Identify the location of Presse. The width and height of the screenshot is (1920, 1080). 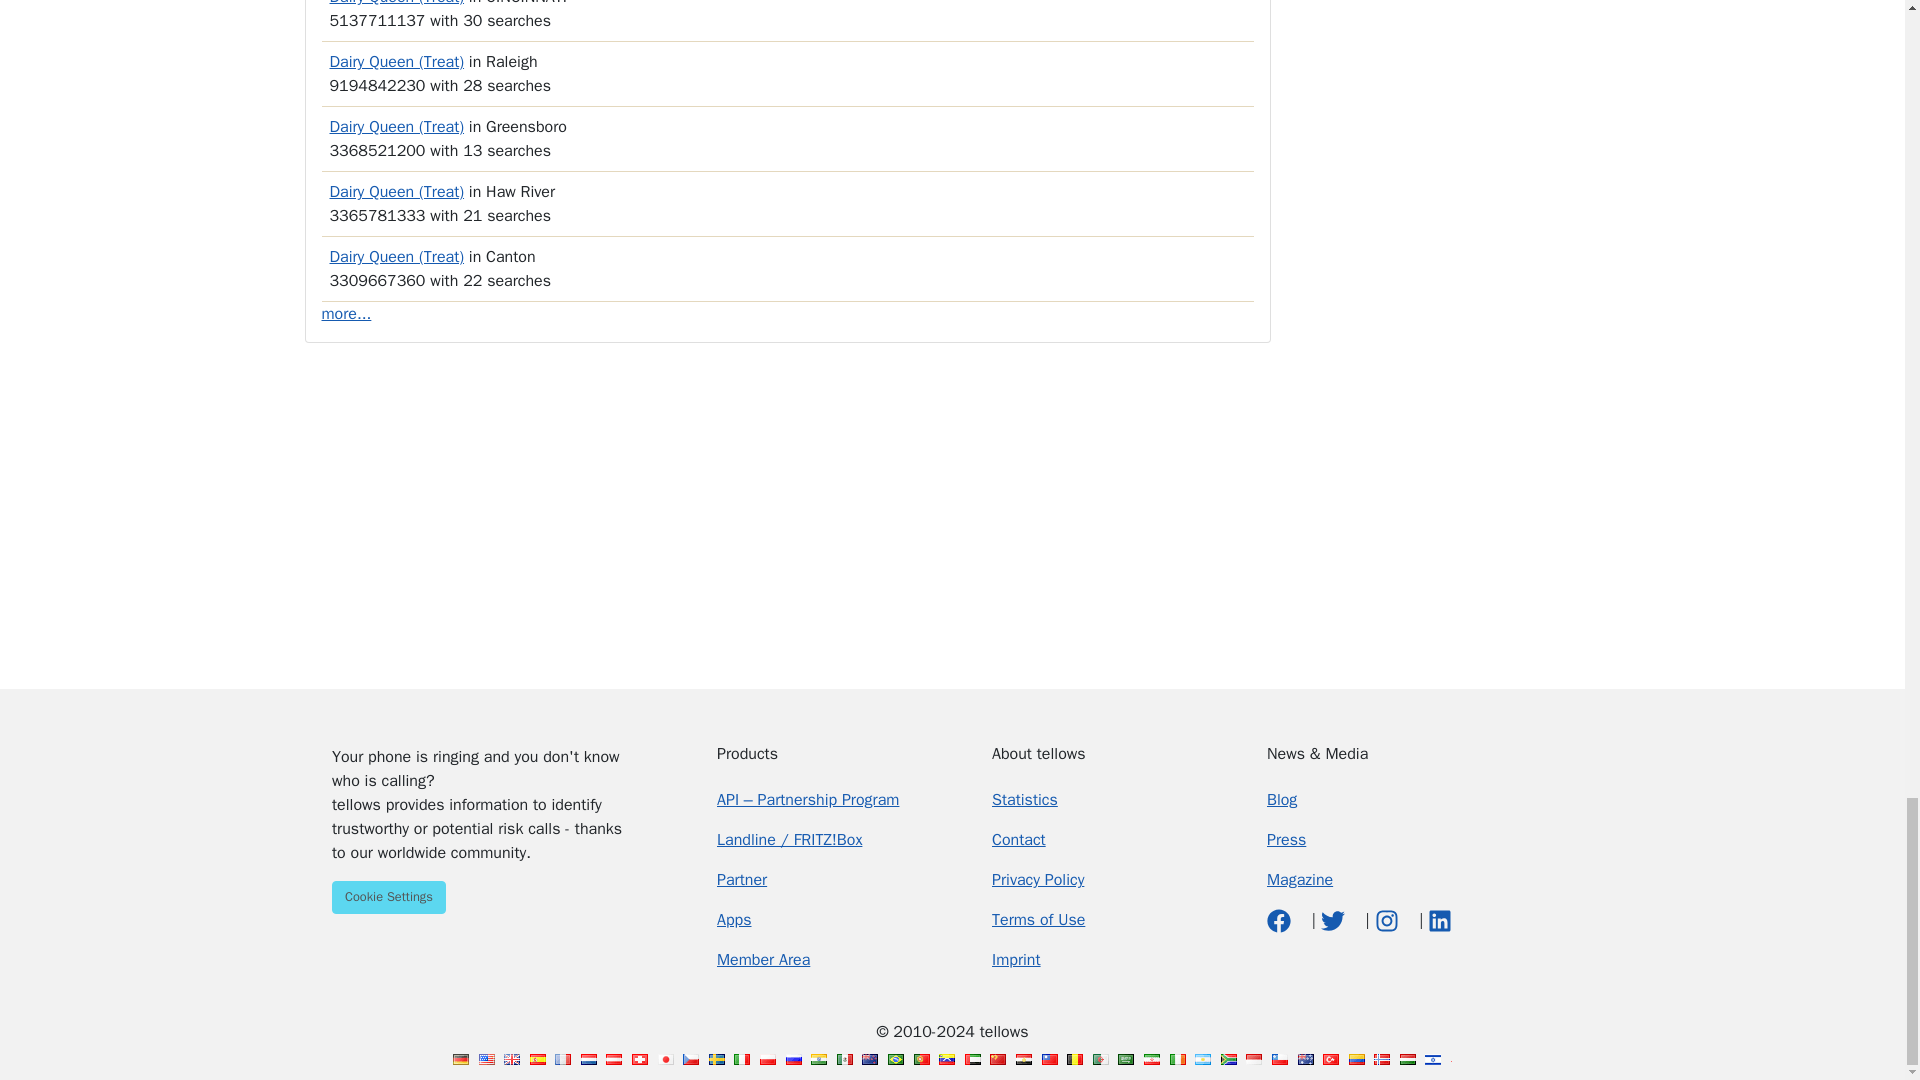
(1286, 840).